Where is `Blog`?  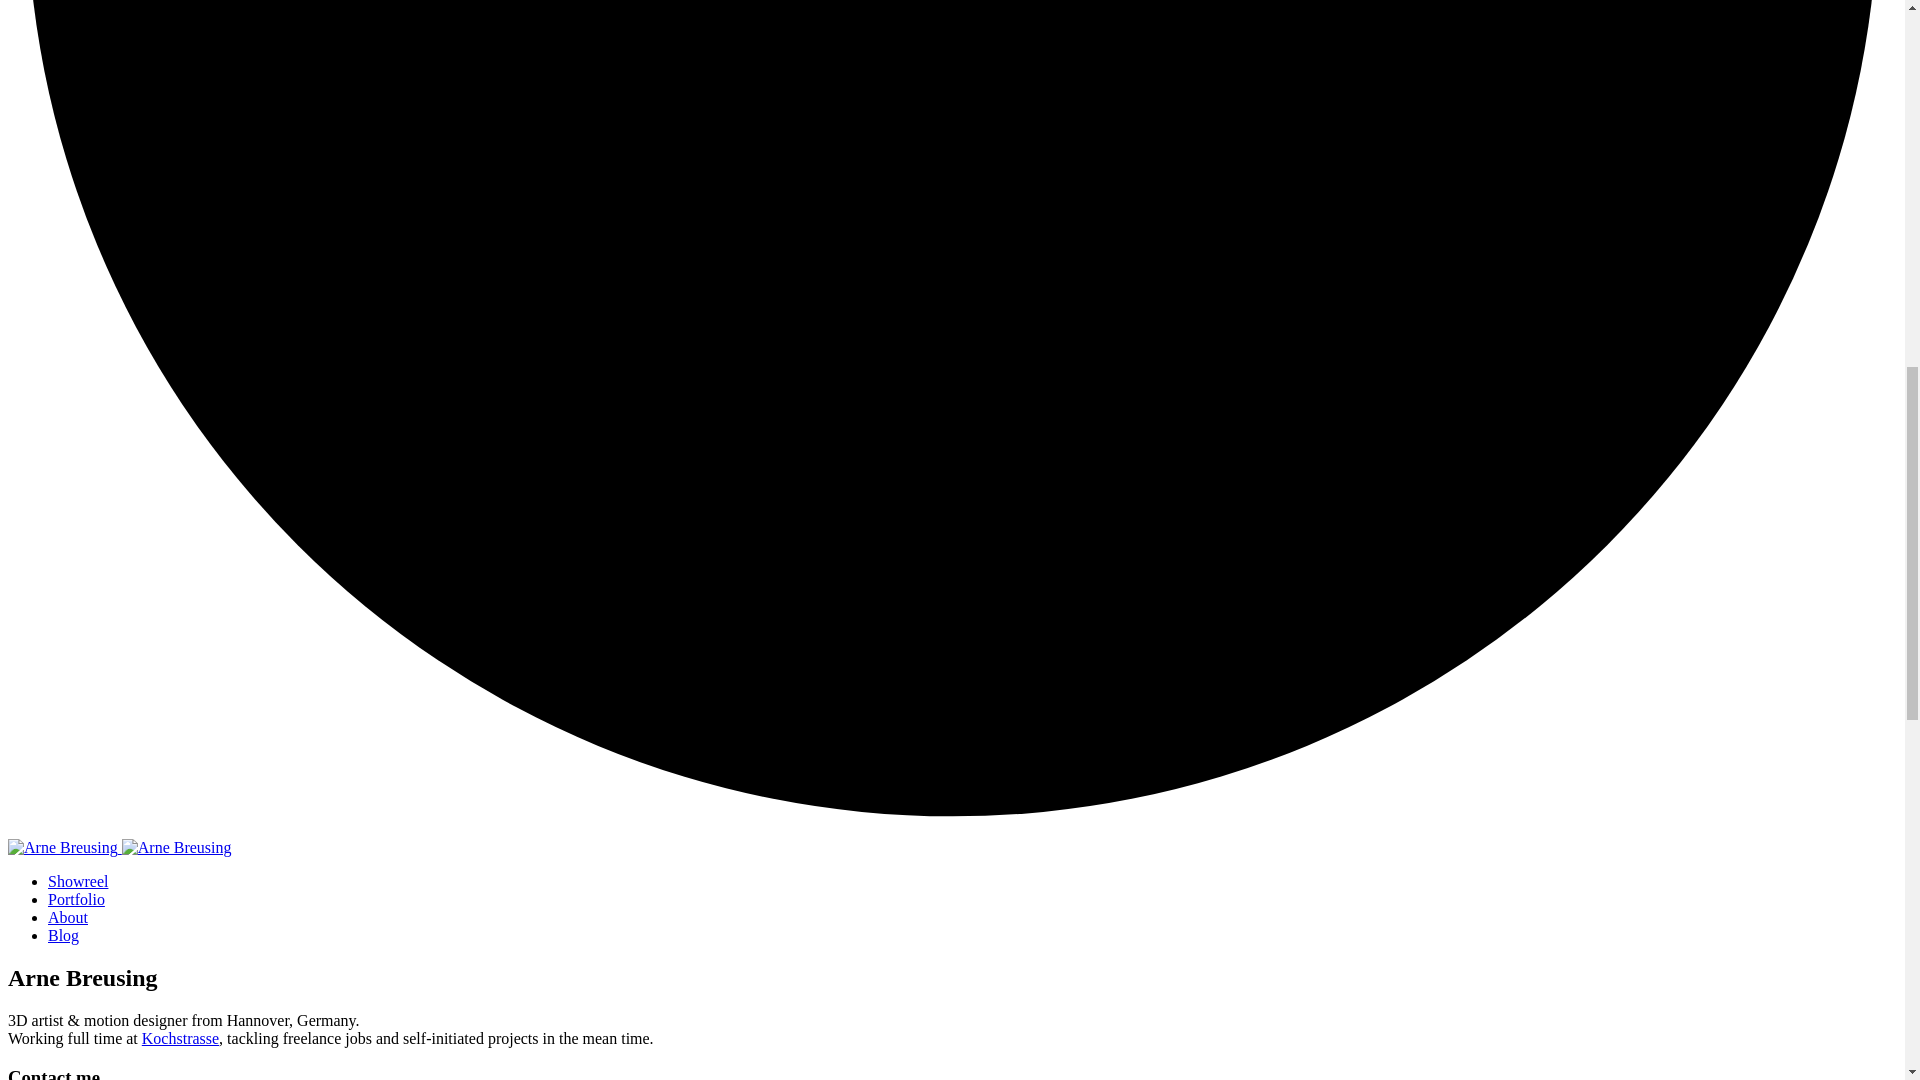 Blog is located at coordinates (63, 934).